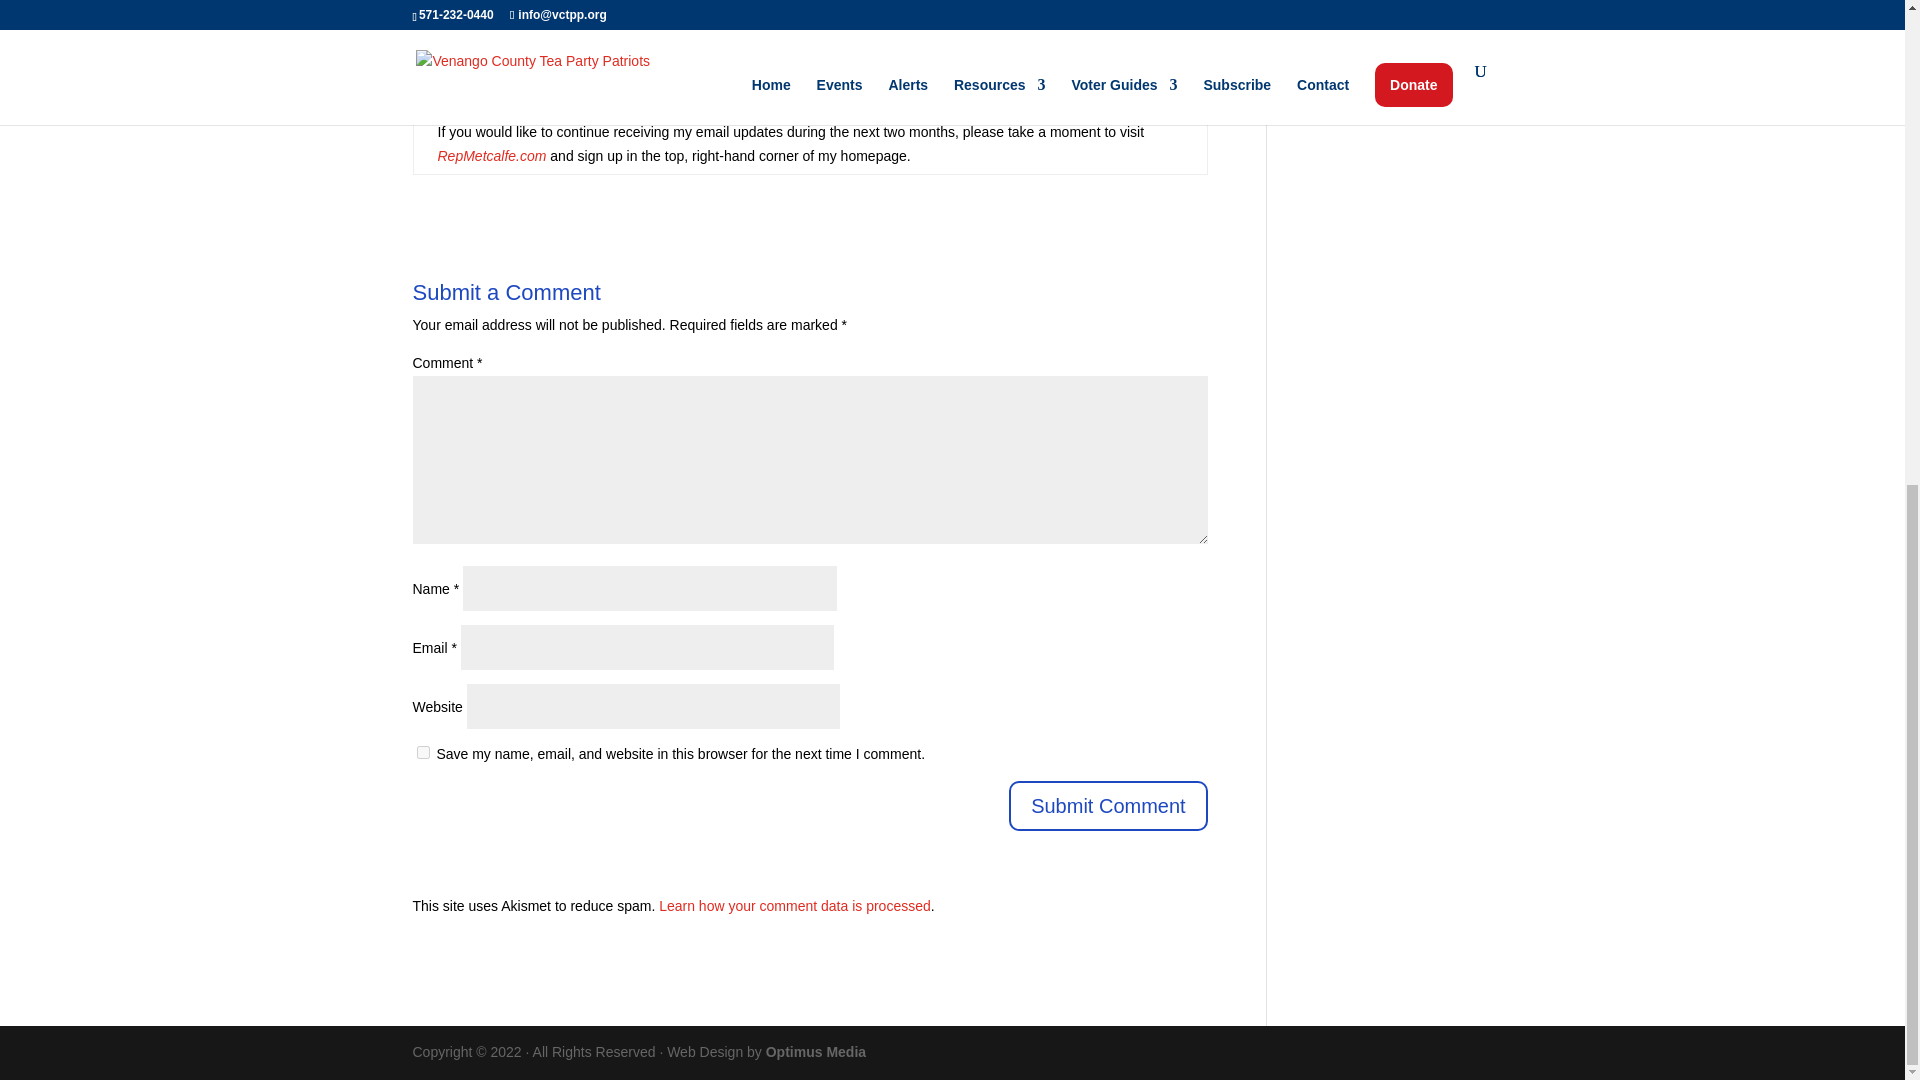 The height and width of the screenshot is (1080, 1920). I want to click on Submit Comment, so click(1108, 805).